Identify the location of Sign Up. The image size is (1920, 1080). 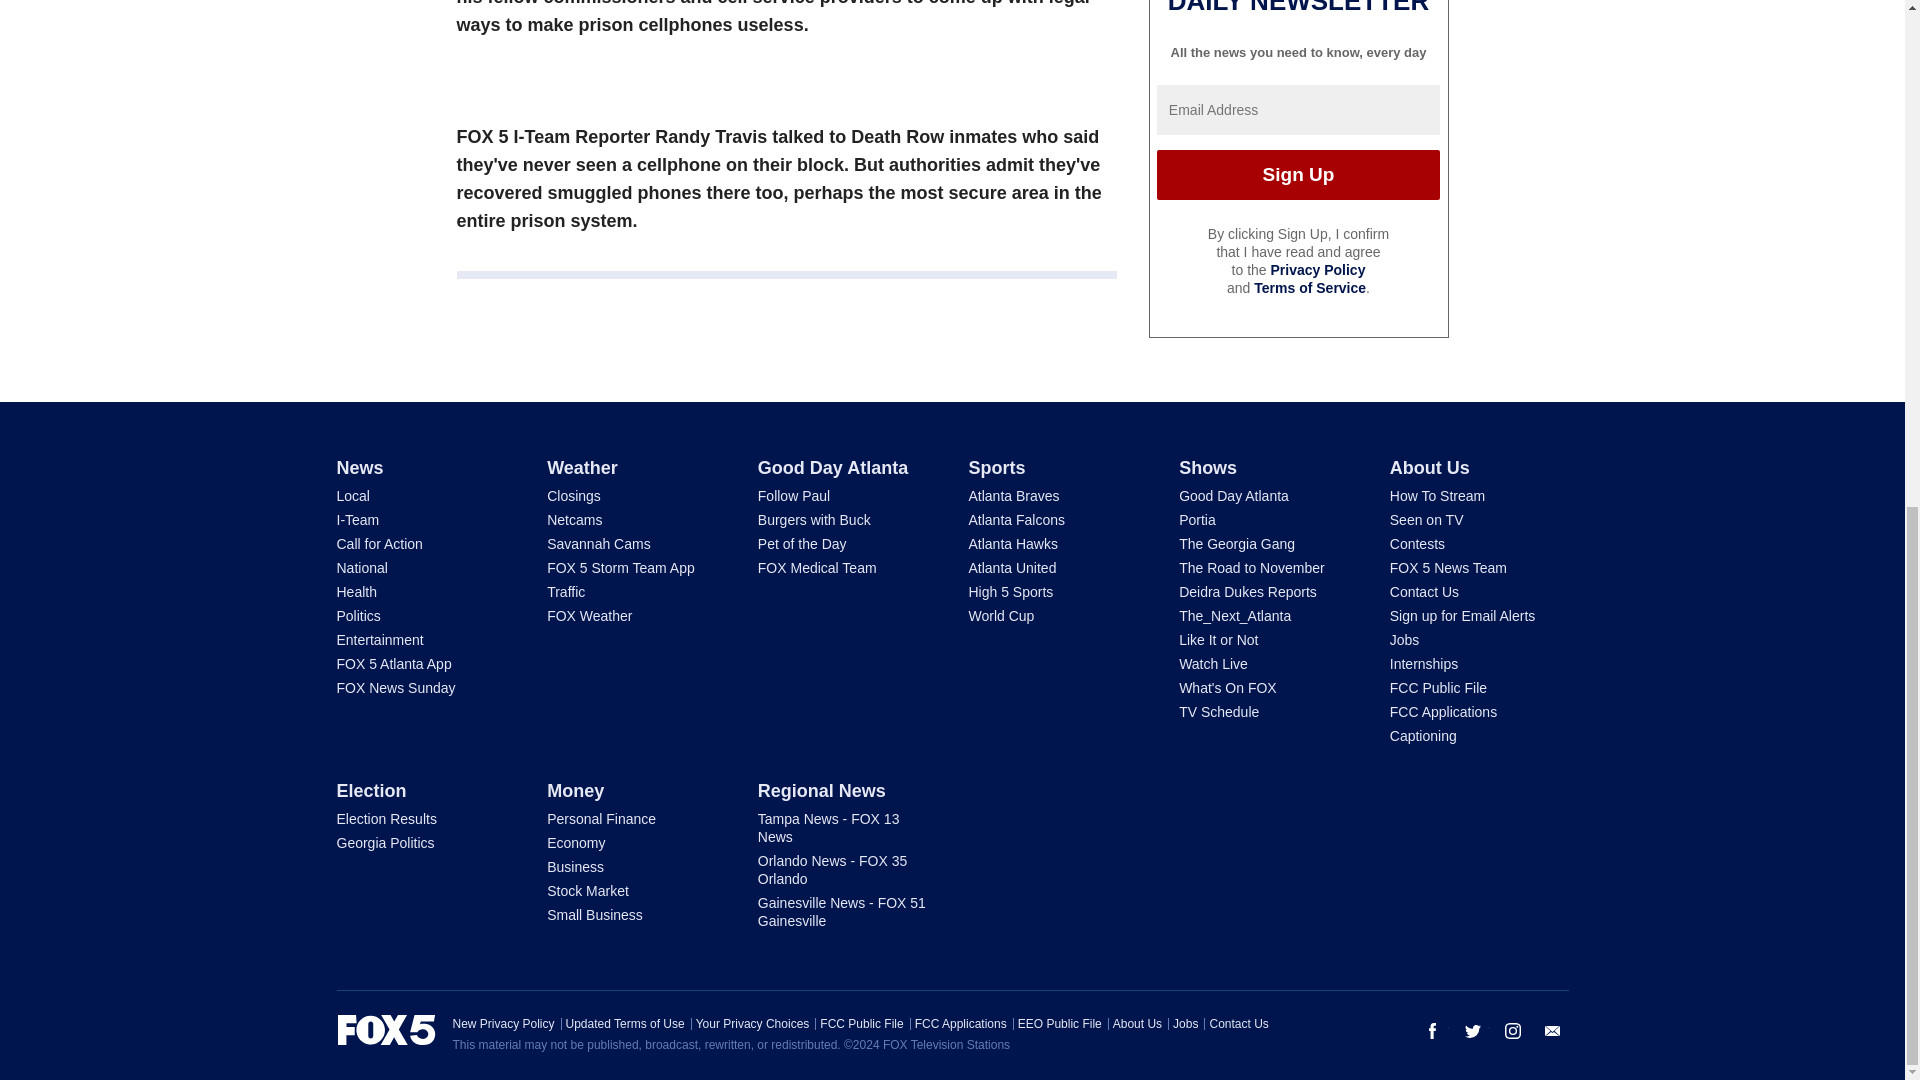
(1298, 174).